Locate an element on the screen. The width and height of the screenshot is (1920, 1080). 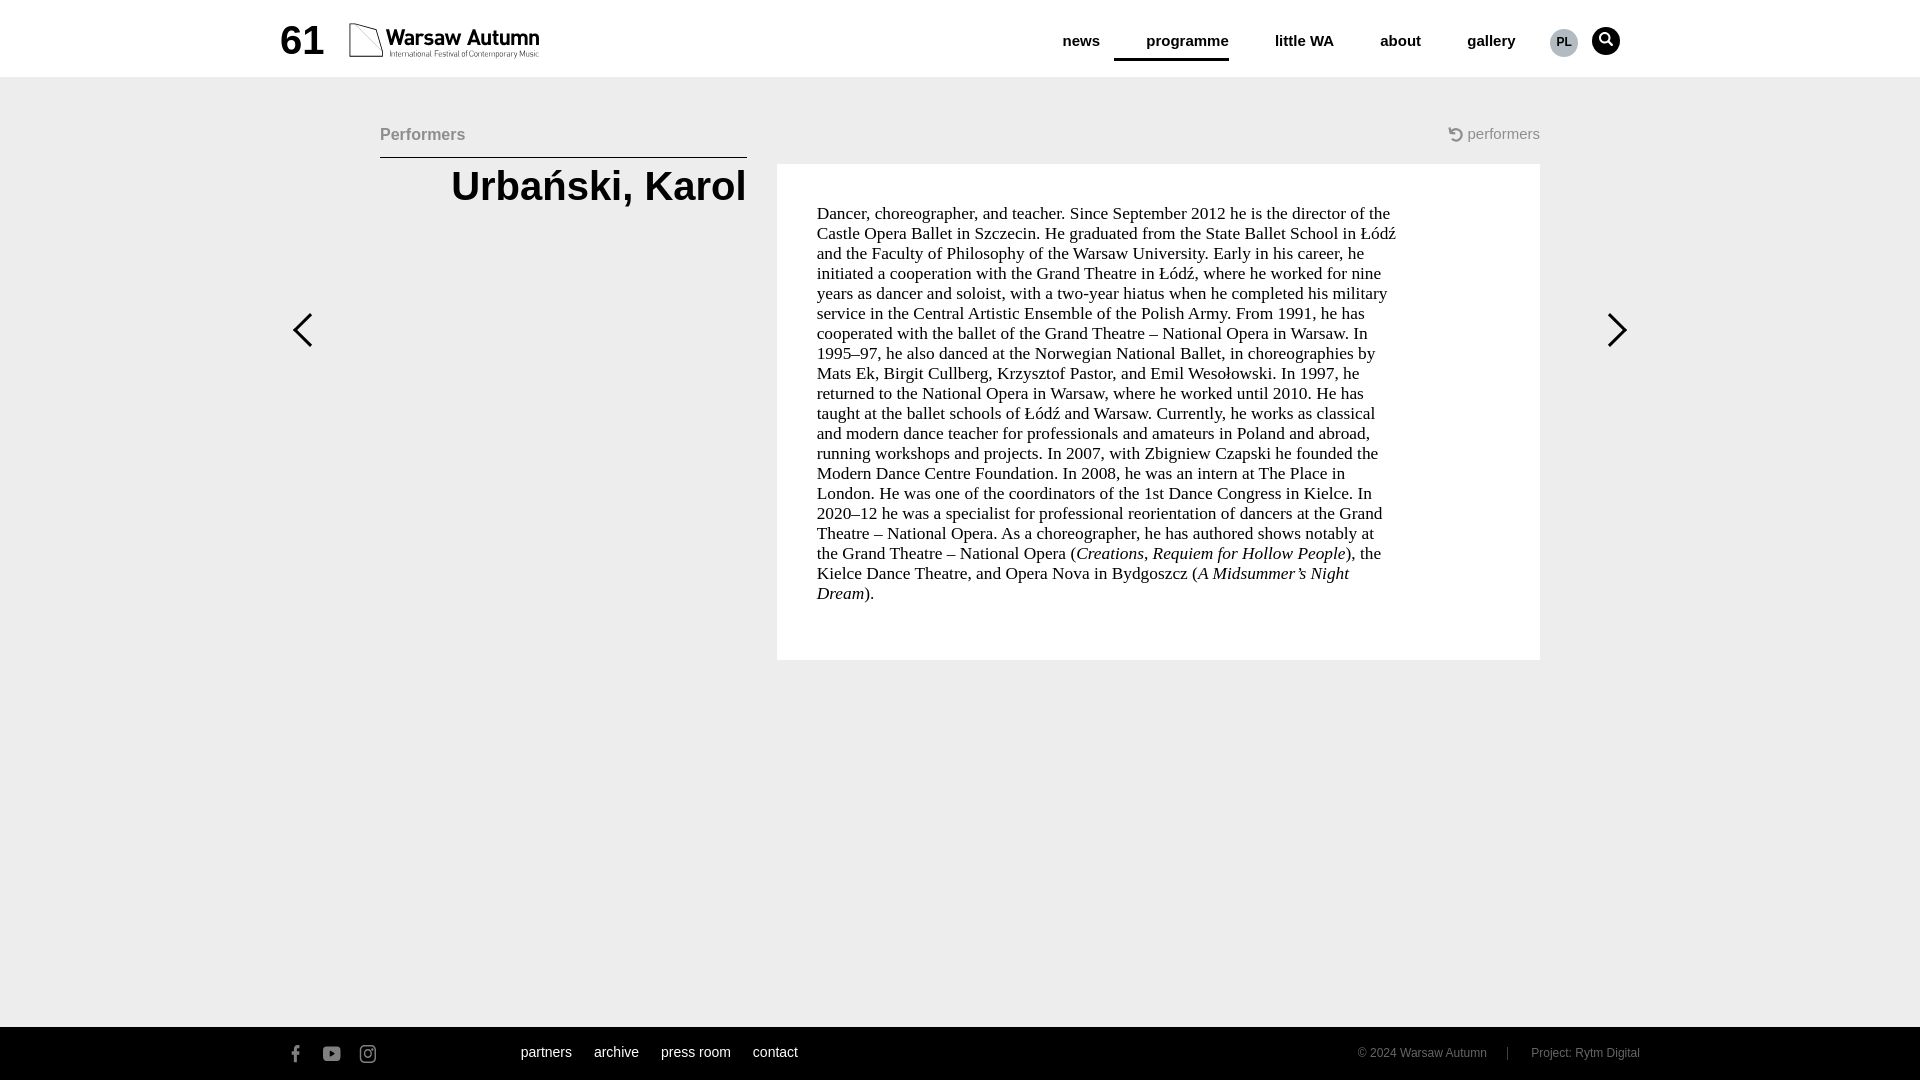
61 is located at coordinates (417, 36).